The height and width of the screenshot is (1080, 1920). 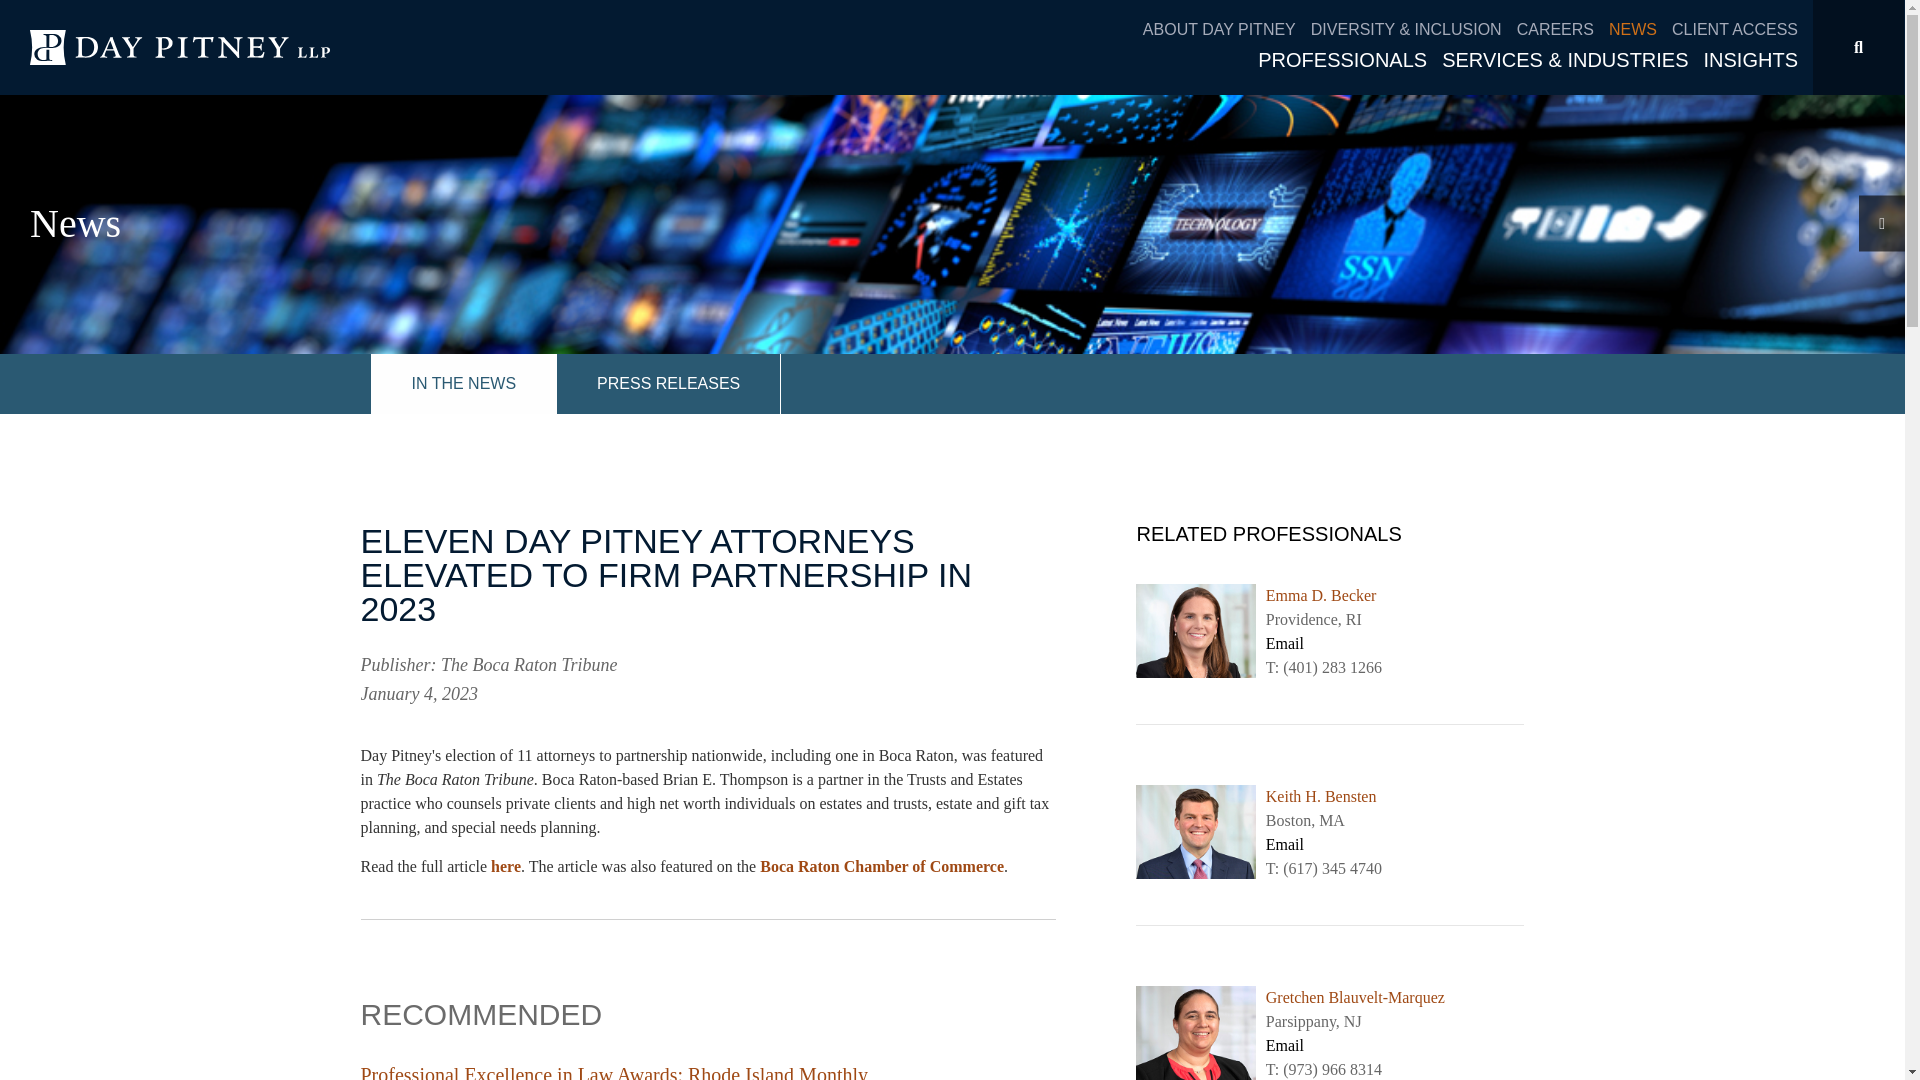 What do you see at coordinates (463, 384) in the screenshot?
I see `IN THE NEWS` at bounding box center [463, 384].